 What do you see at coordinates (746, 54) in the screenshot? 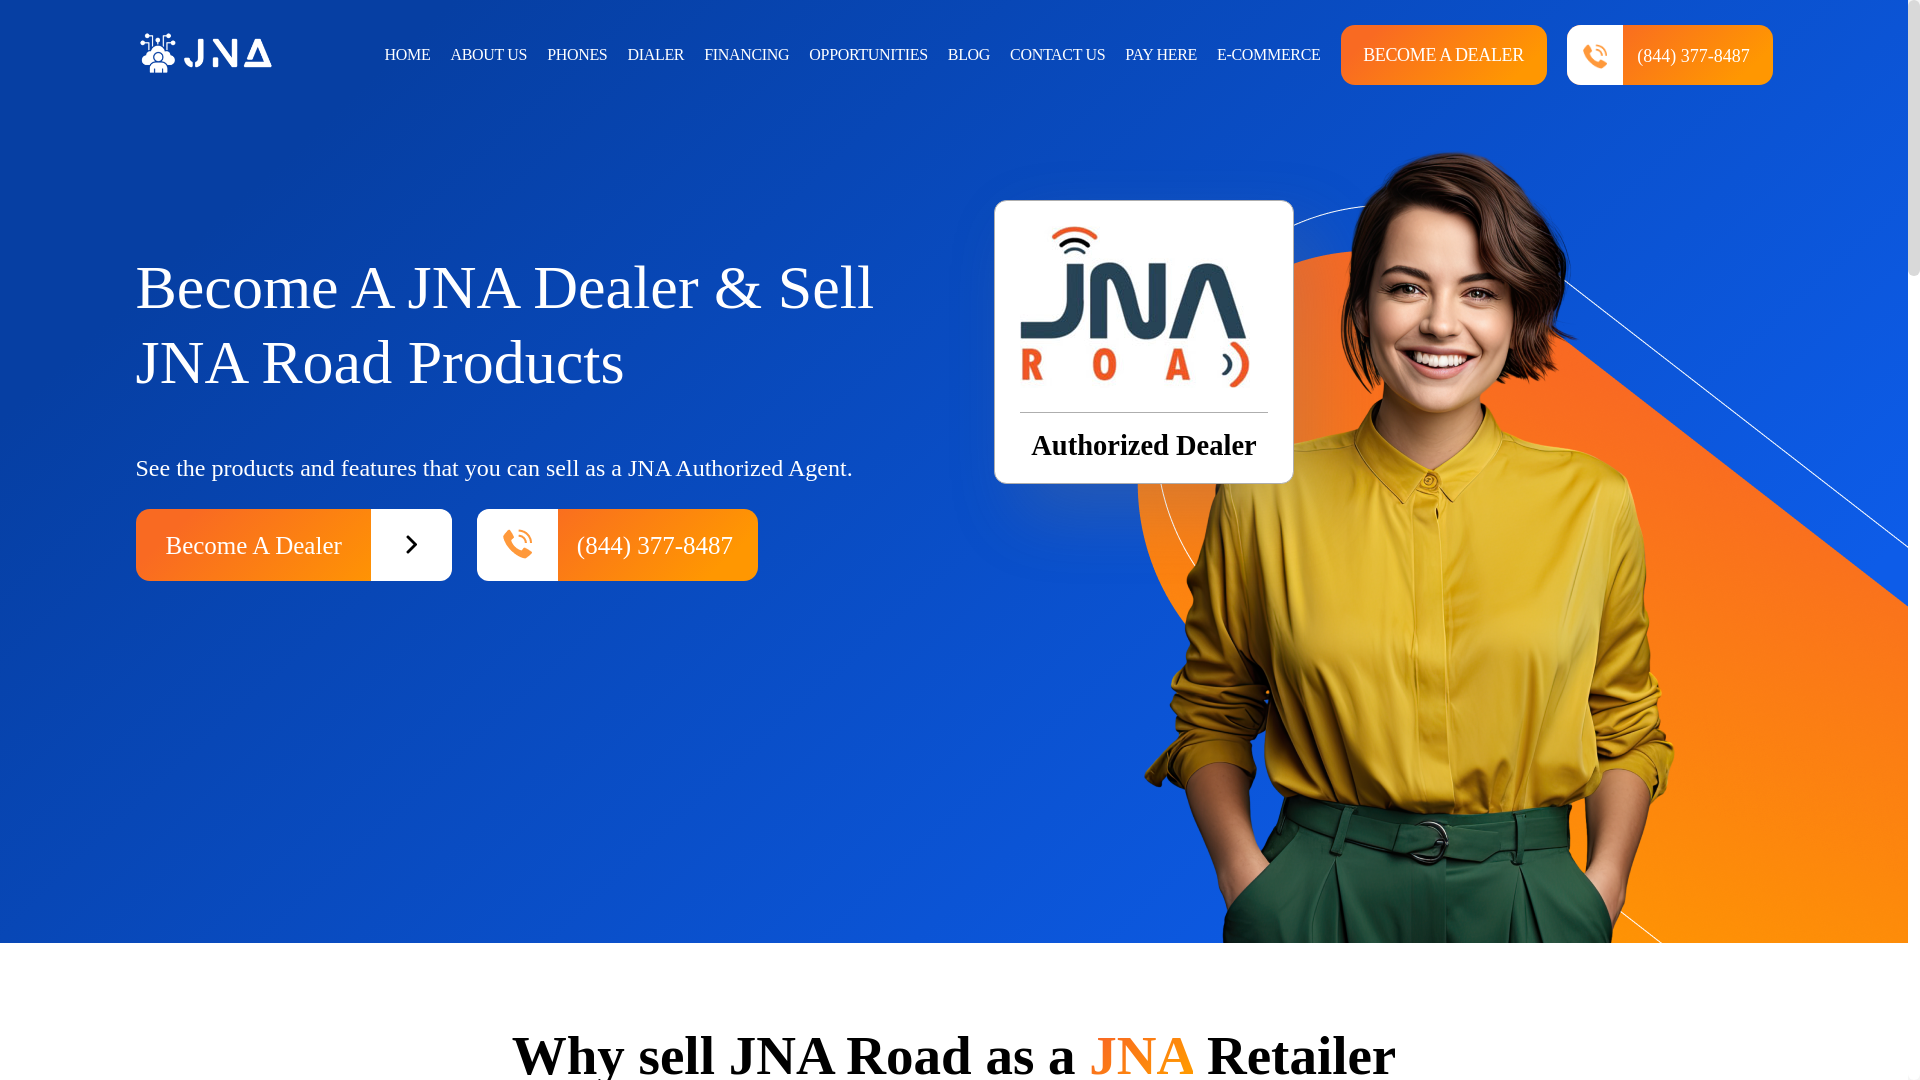
I see `FINANCING` at bounding box center [746, 54].